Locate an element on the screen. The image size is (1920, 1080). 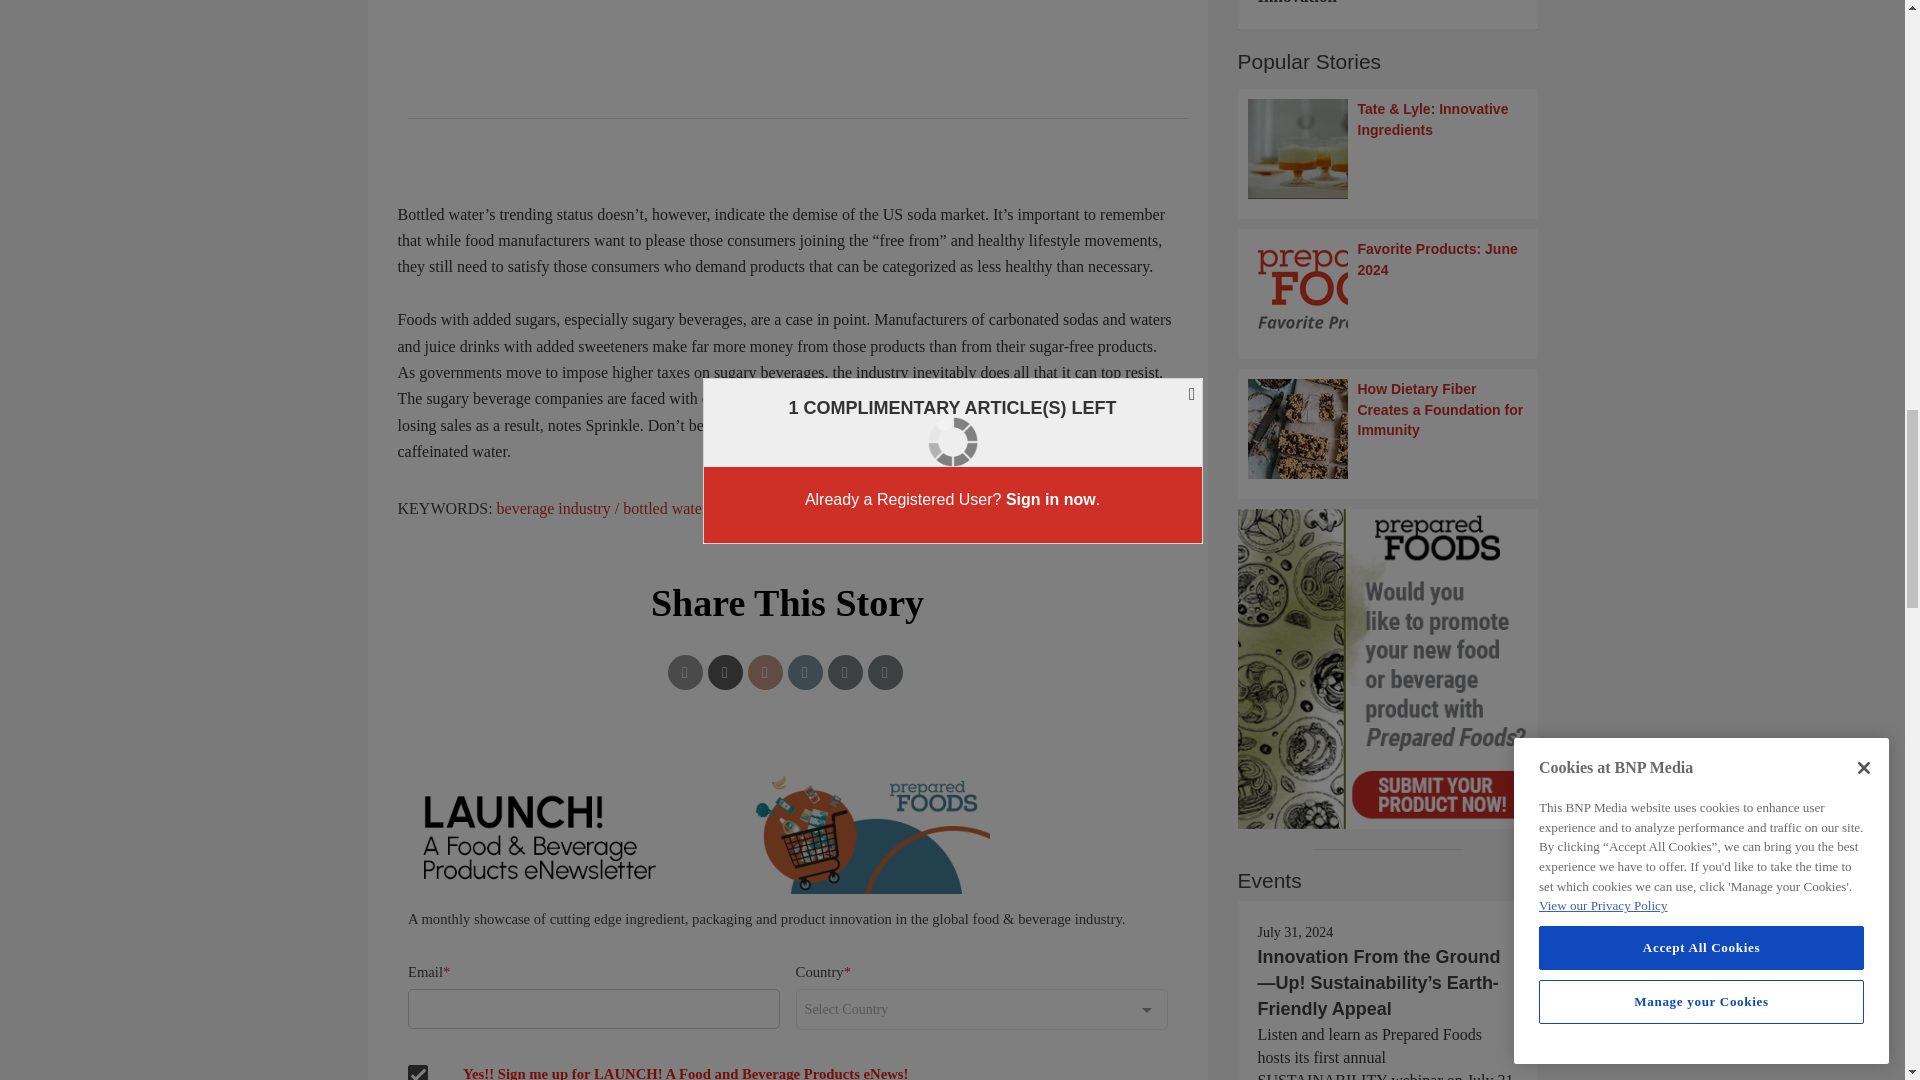
Favorite Products: June 2024 is located at coordinates (1388, 288).